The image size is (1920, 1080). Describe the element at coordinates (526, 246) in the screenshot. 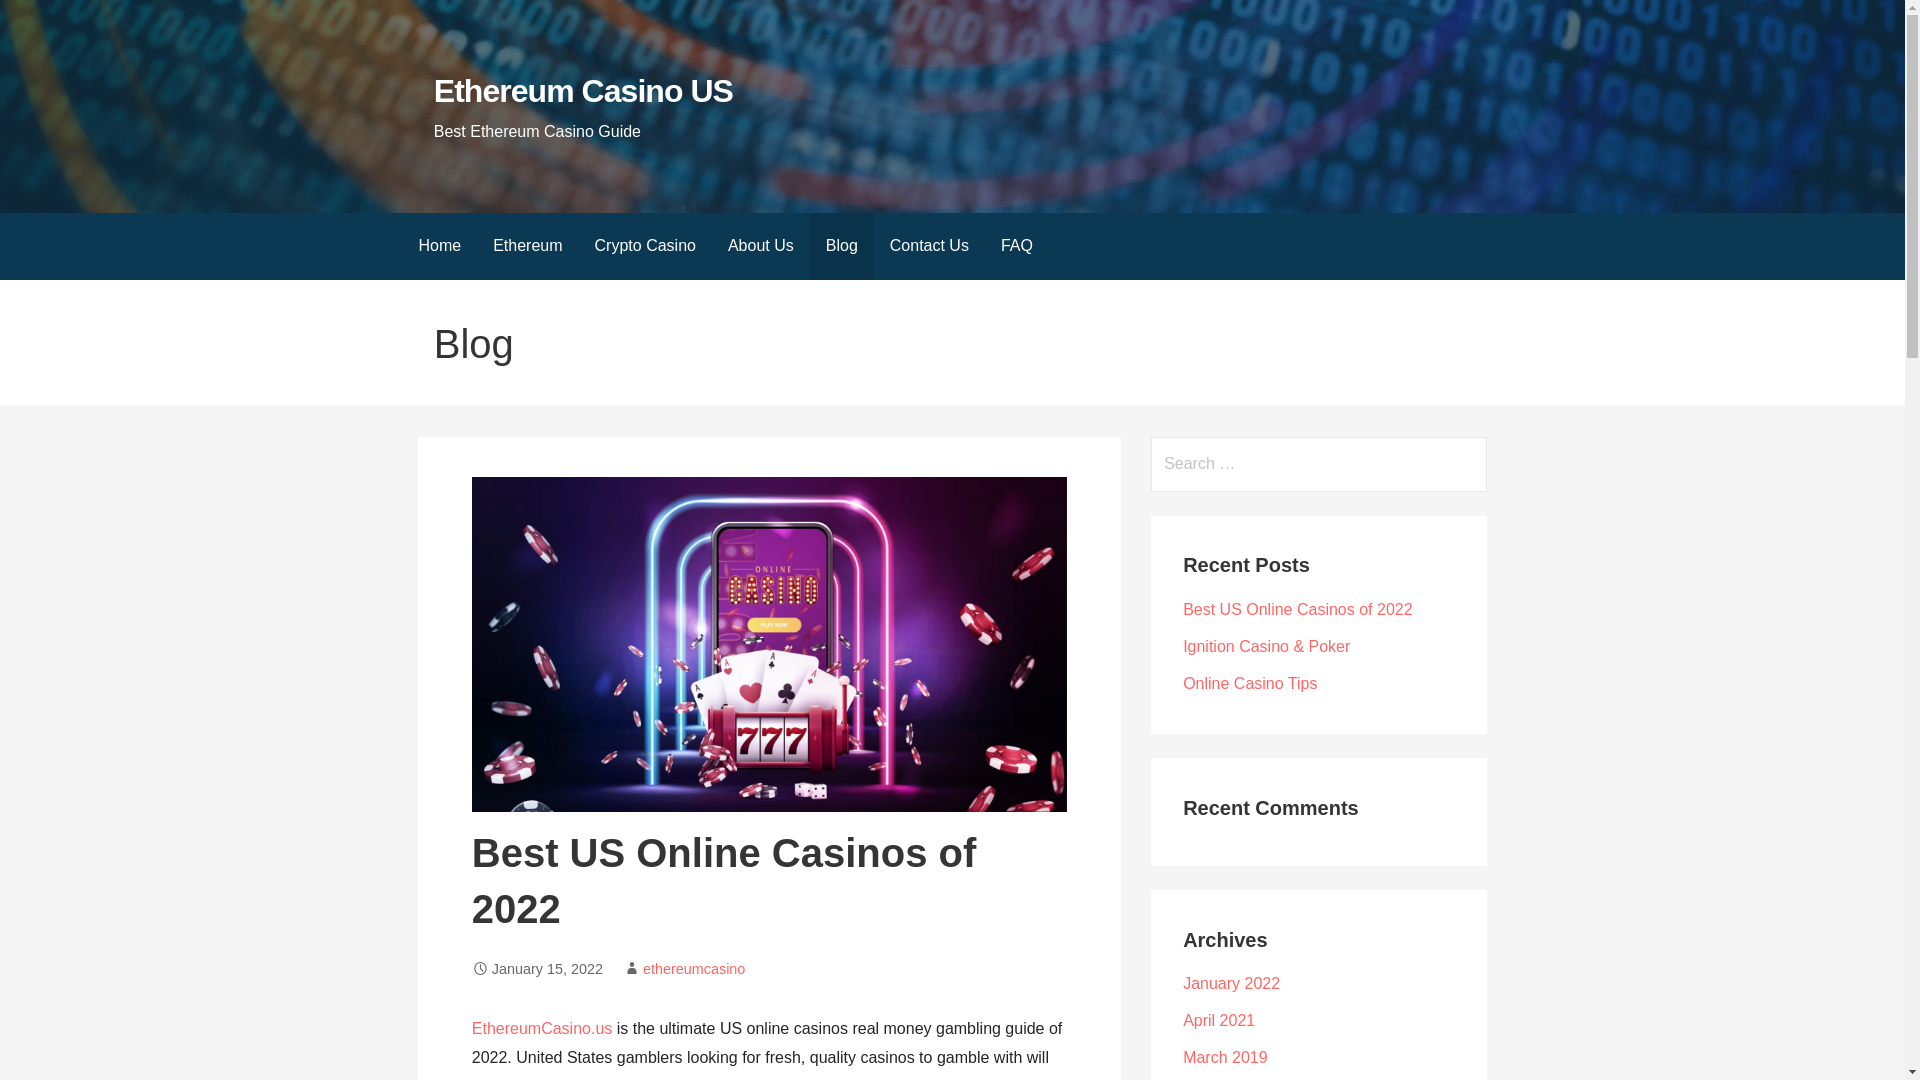

I see `Ethereum` at that location.